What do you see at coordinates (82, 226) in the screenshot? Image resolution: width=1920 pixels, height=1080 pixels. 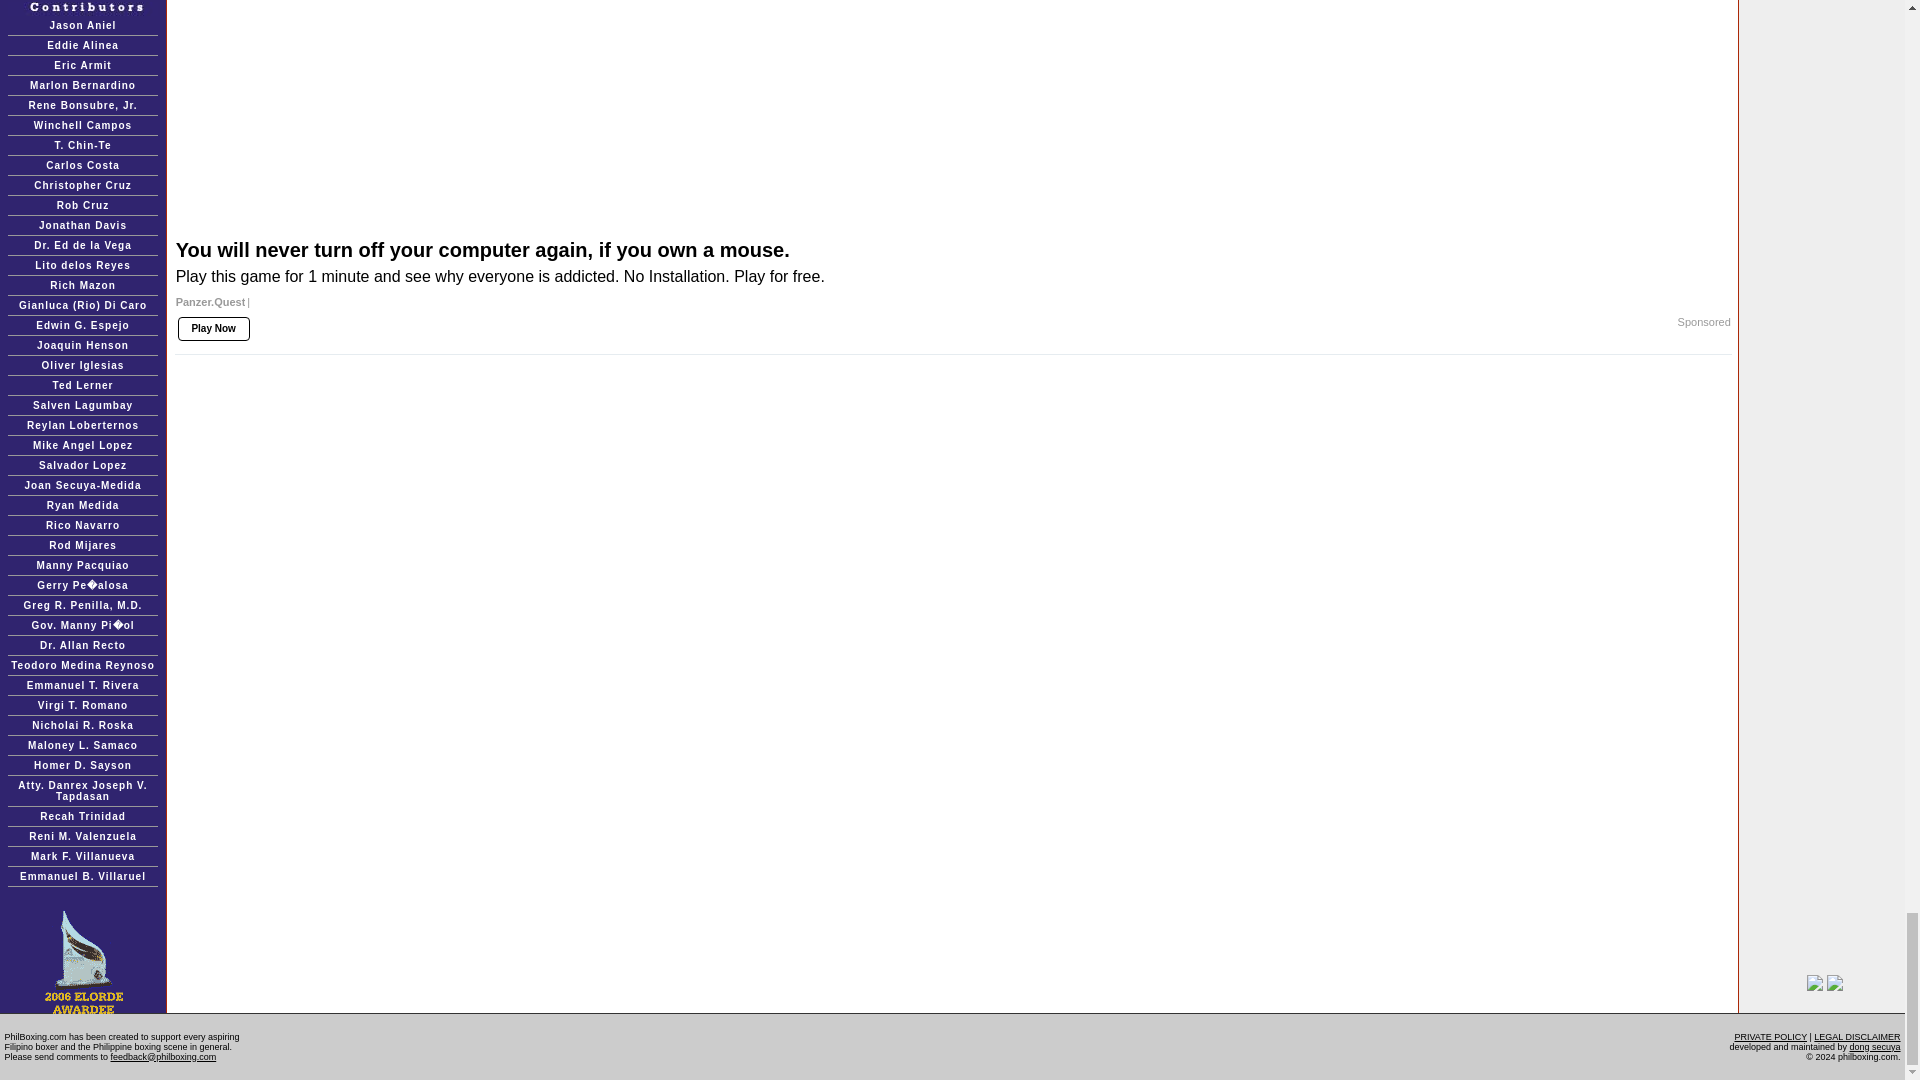 I see `Jonathan Davis` at bounding box center [82, 226].